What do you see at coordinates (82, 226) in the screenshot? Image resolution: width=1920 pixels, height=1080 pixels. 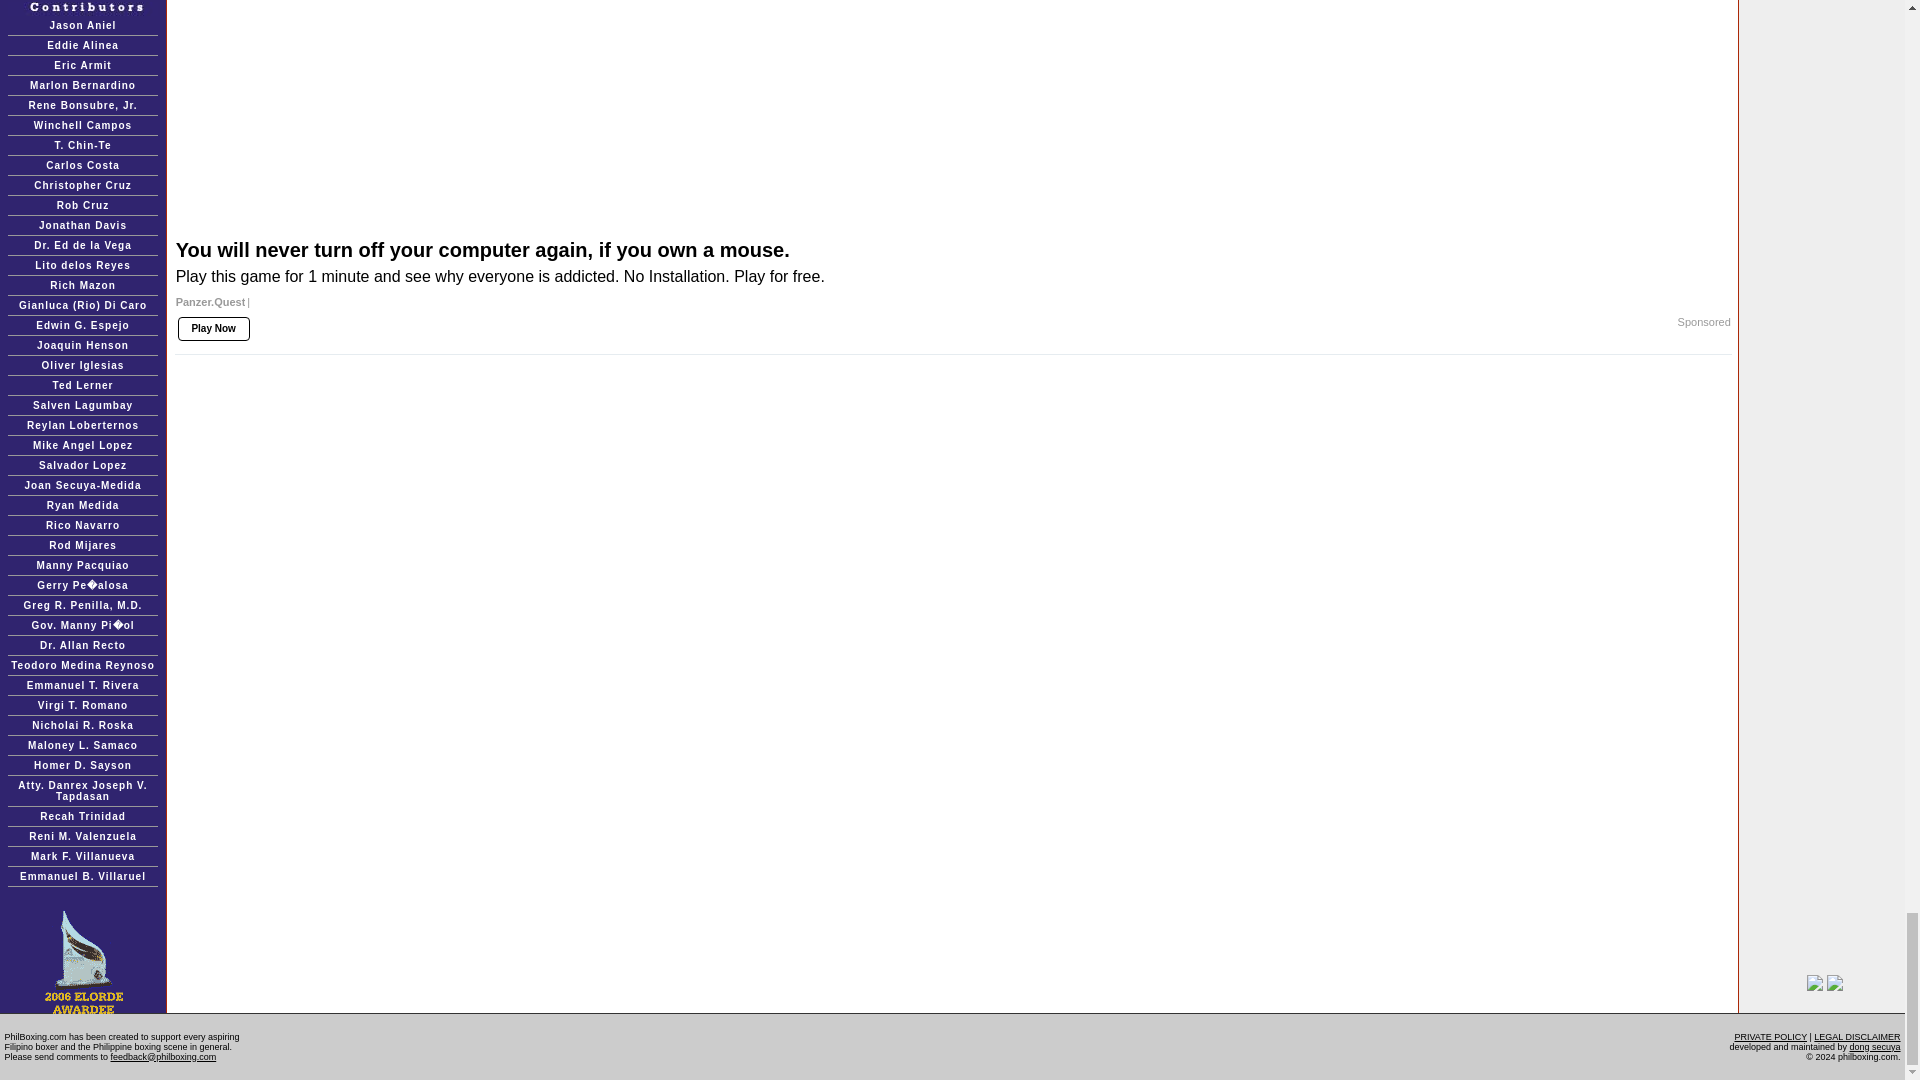 I see `Jonathan Davis` at bounding box center [82, 226].